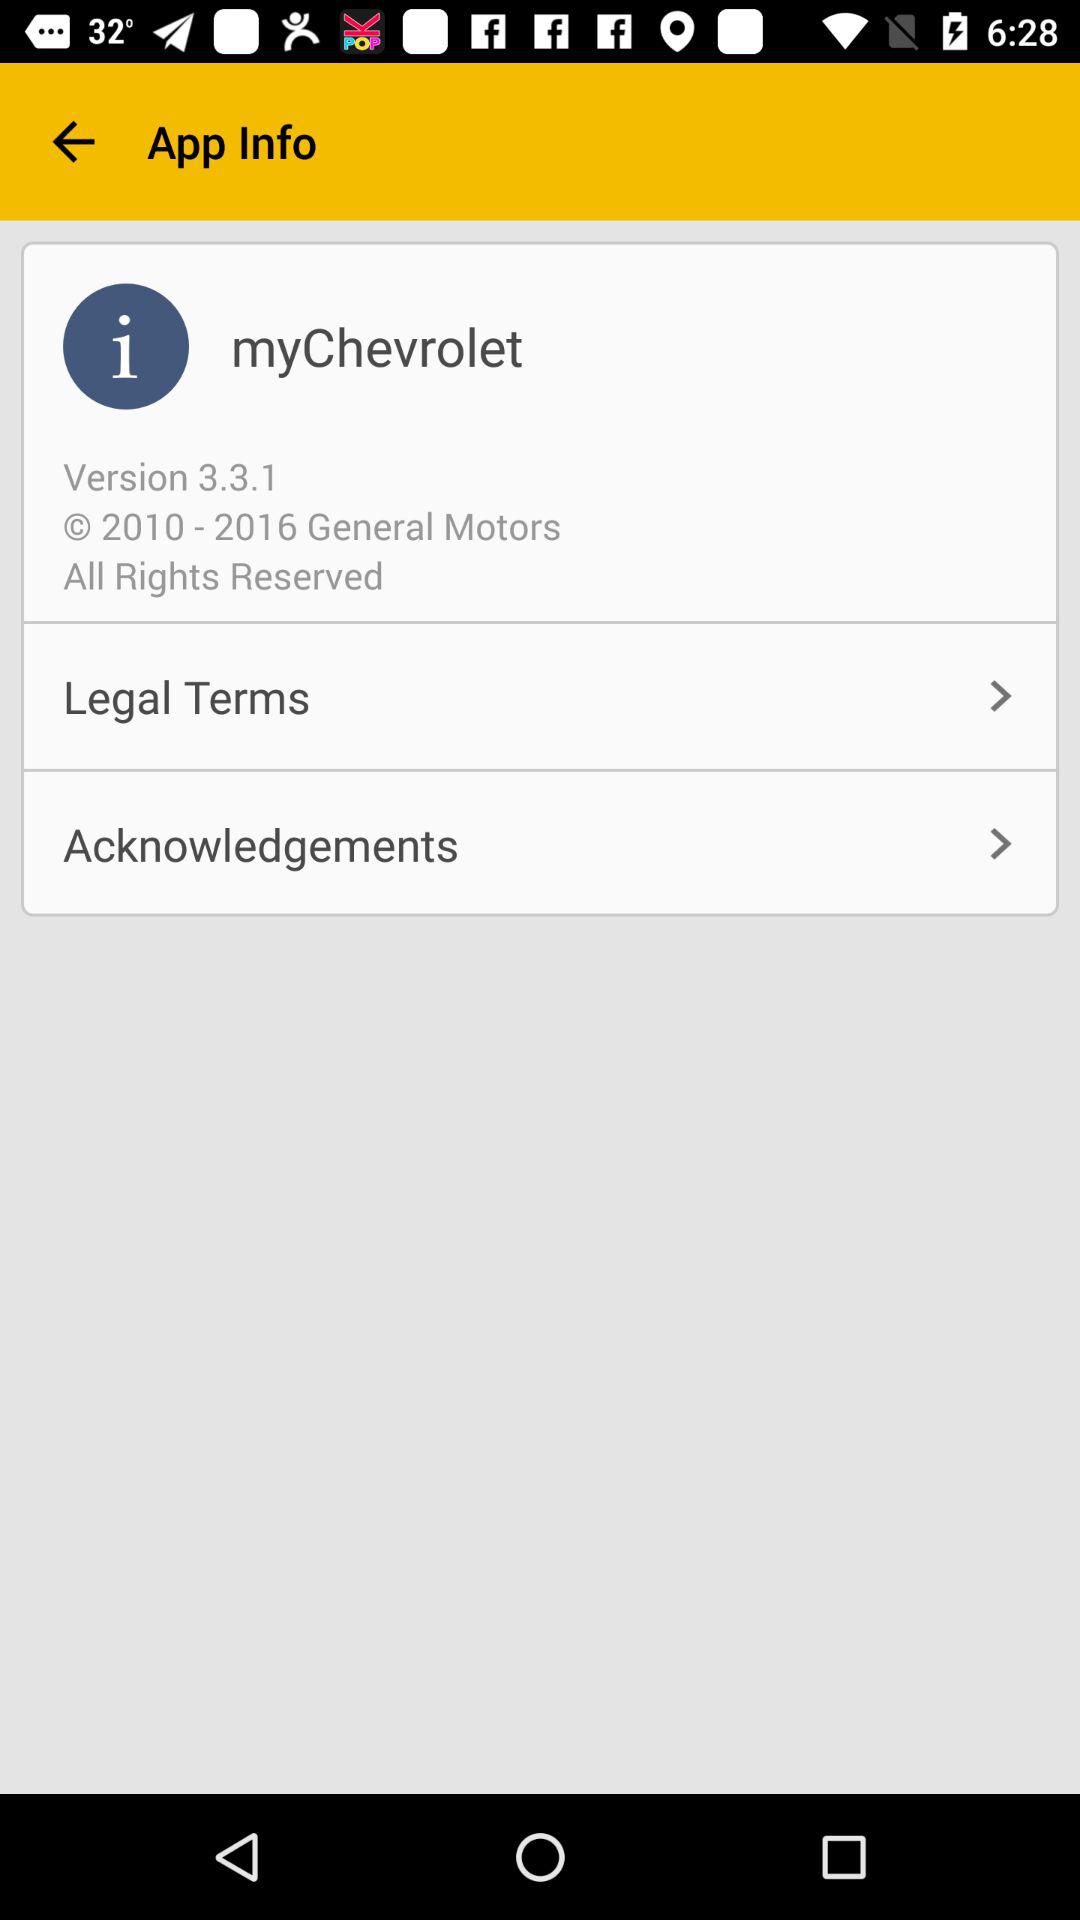  Describe the element at coordinates (73, 142) in the screenshot. I see `select the item next to app info item` at that location.